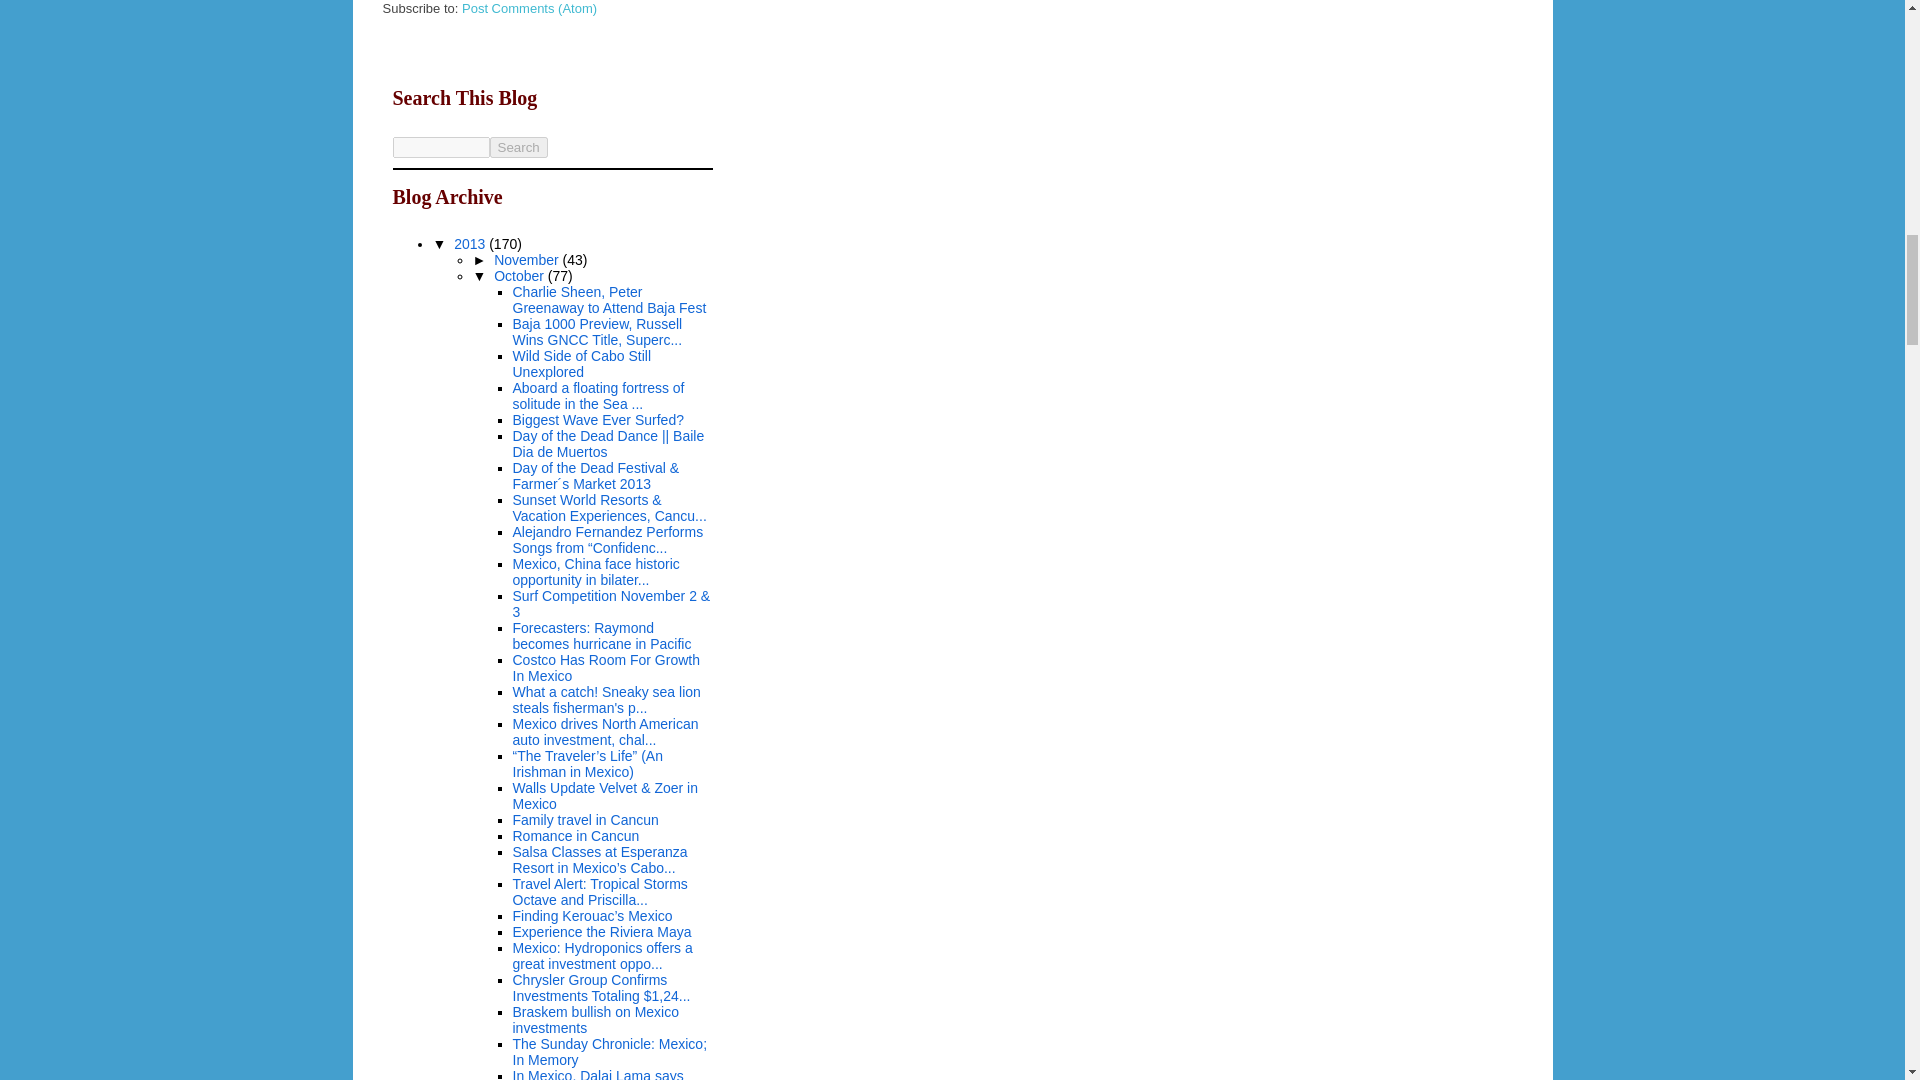 This screenshot has width=1920, height=1080. I want to click on October, so click(520, 276).